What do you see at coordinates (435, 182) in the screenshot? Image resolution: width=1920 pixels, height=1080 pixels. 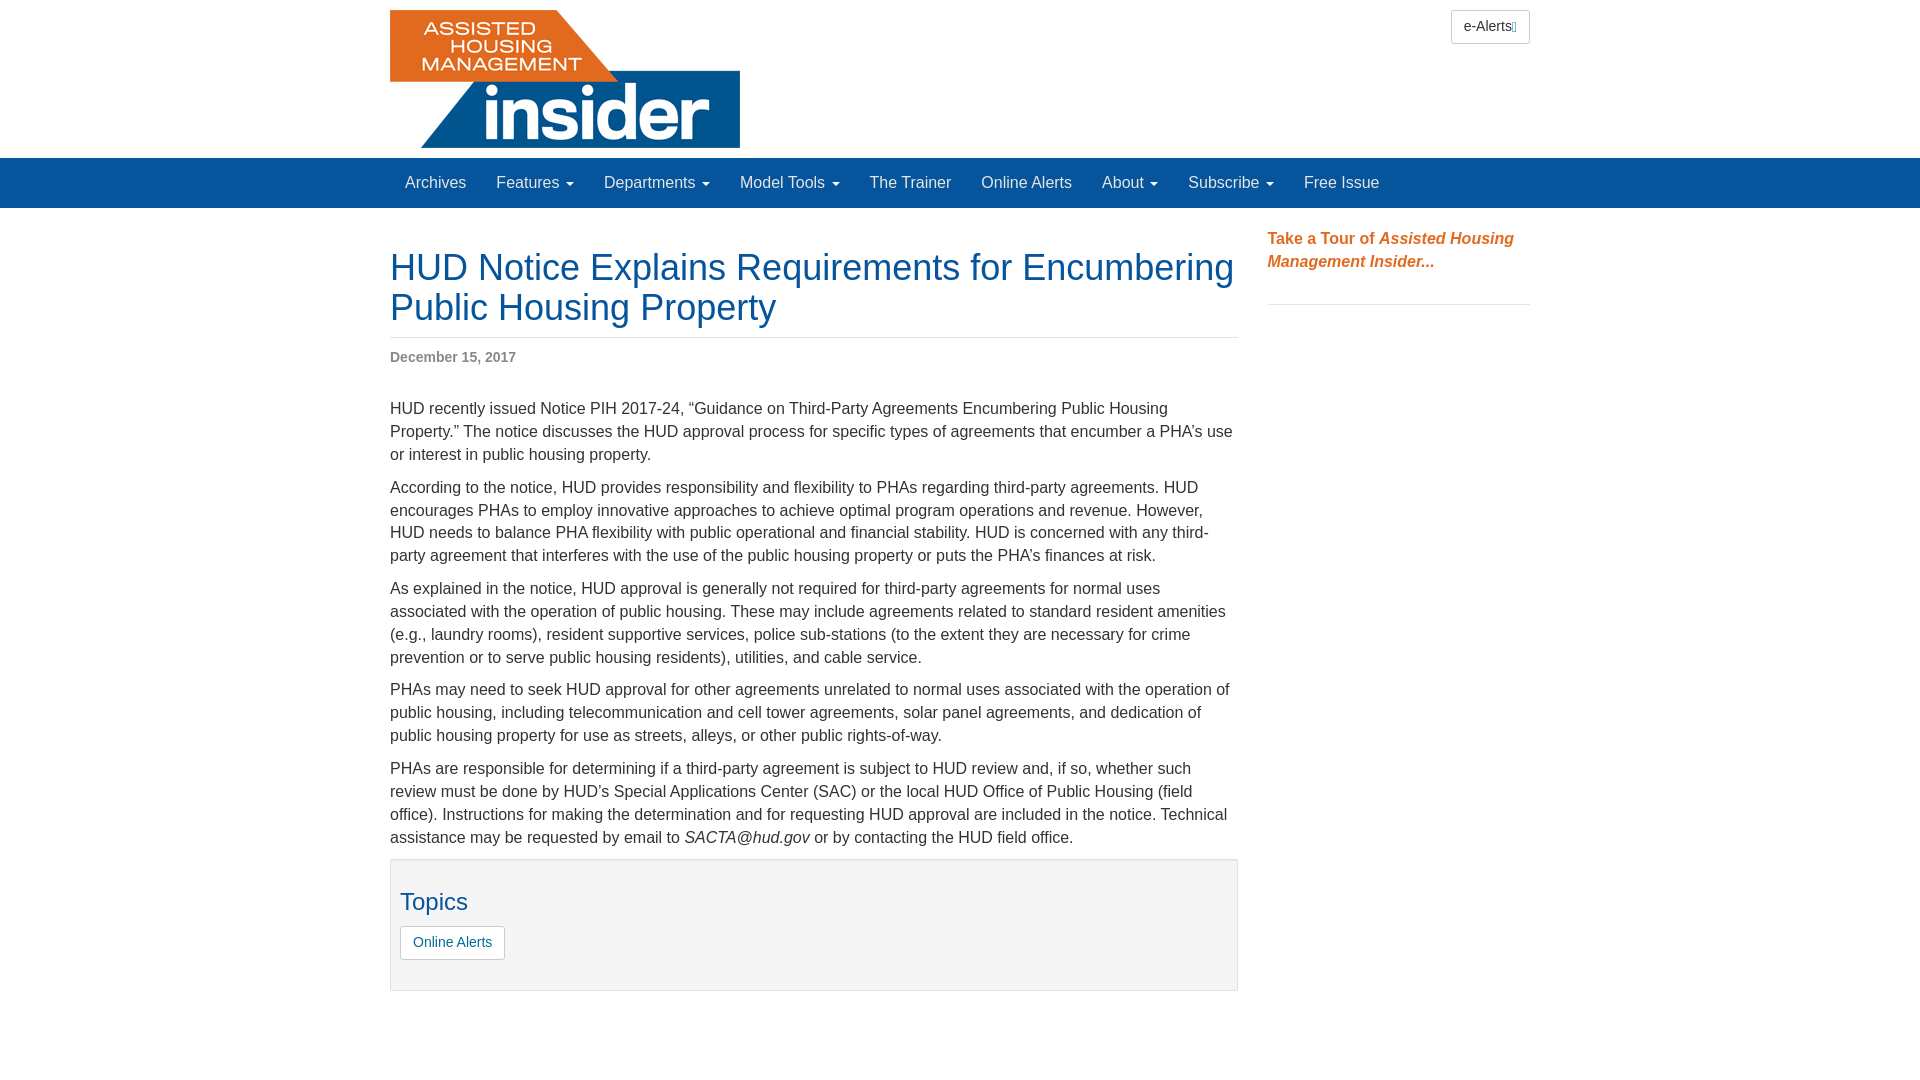 I see `Archives` at bounding box center [435, 182].